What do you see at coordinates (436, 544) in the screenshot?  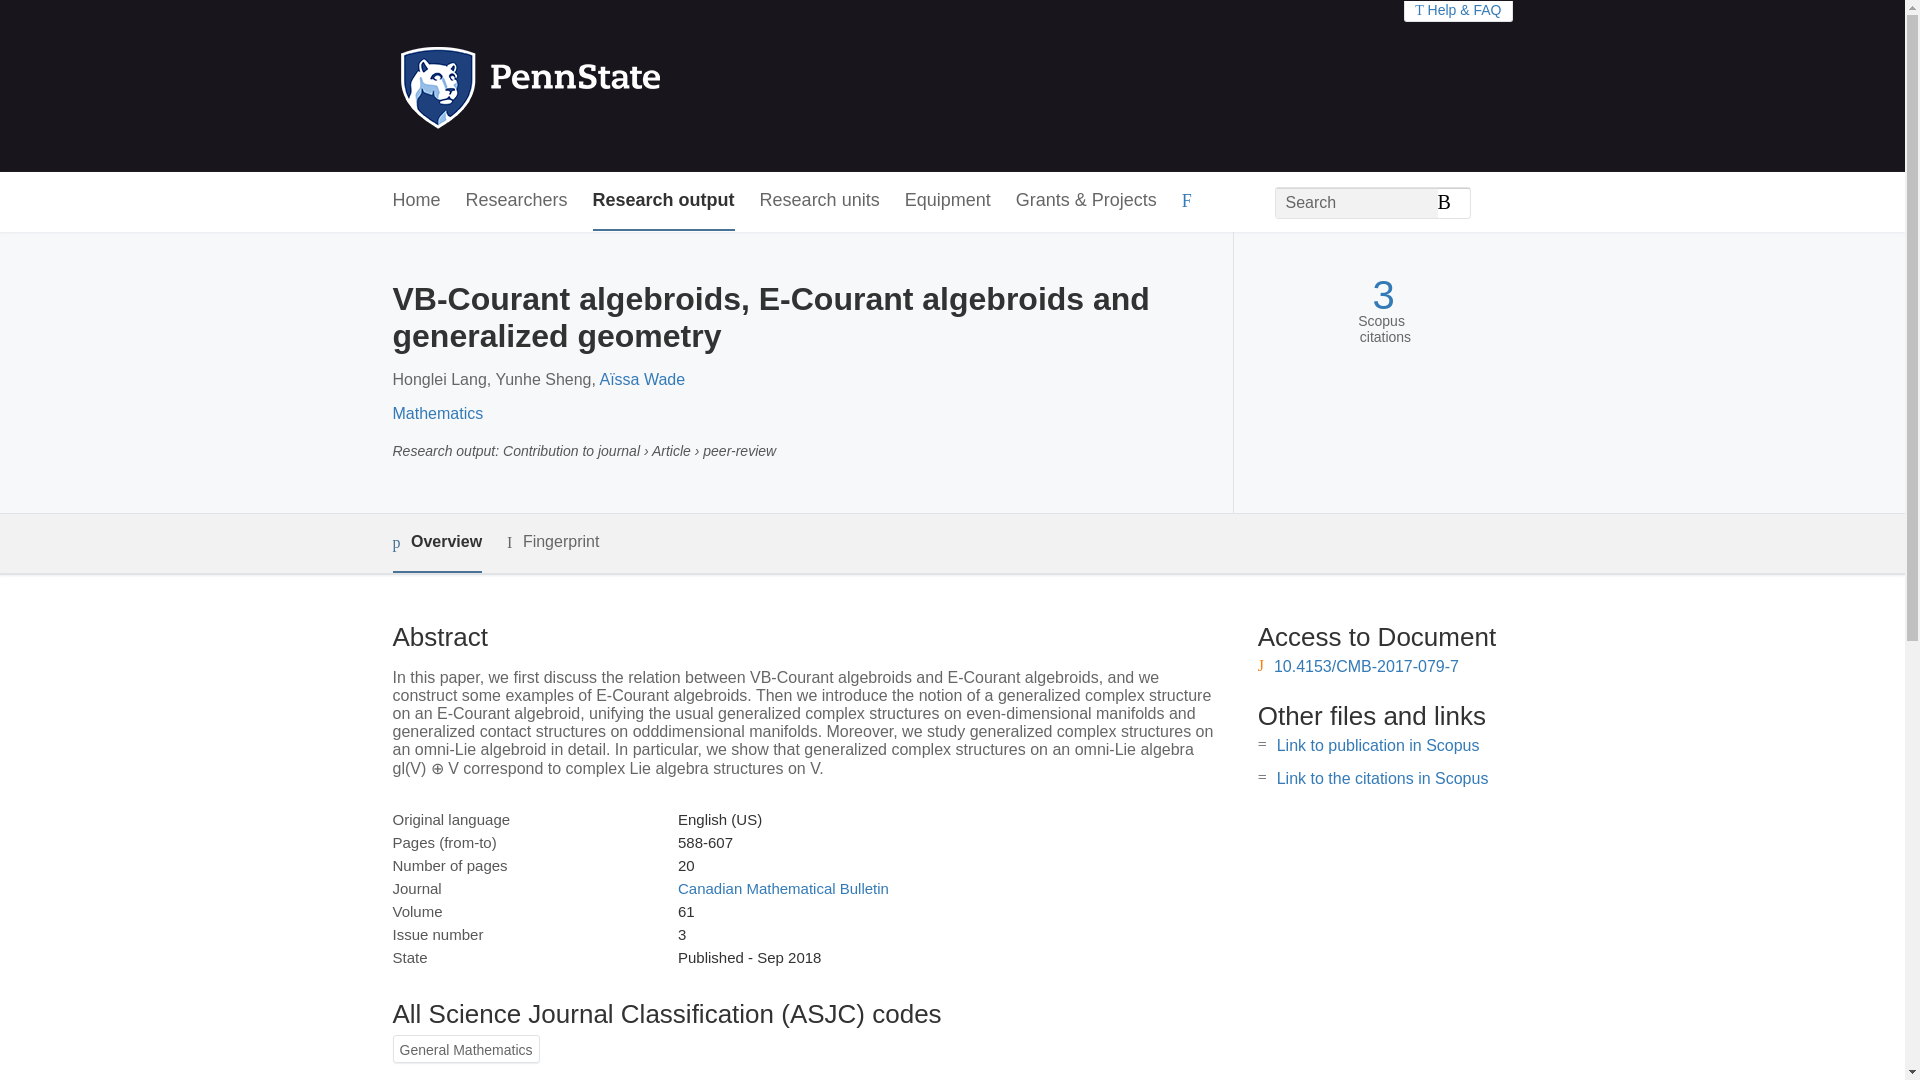 I see `Overview` at bounding box center [436, 544].